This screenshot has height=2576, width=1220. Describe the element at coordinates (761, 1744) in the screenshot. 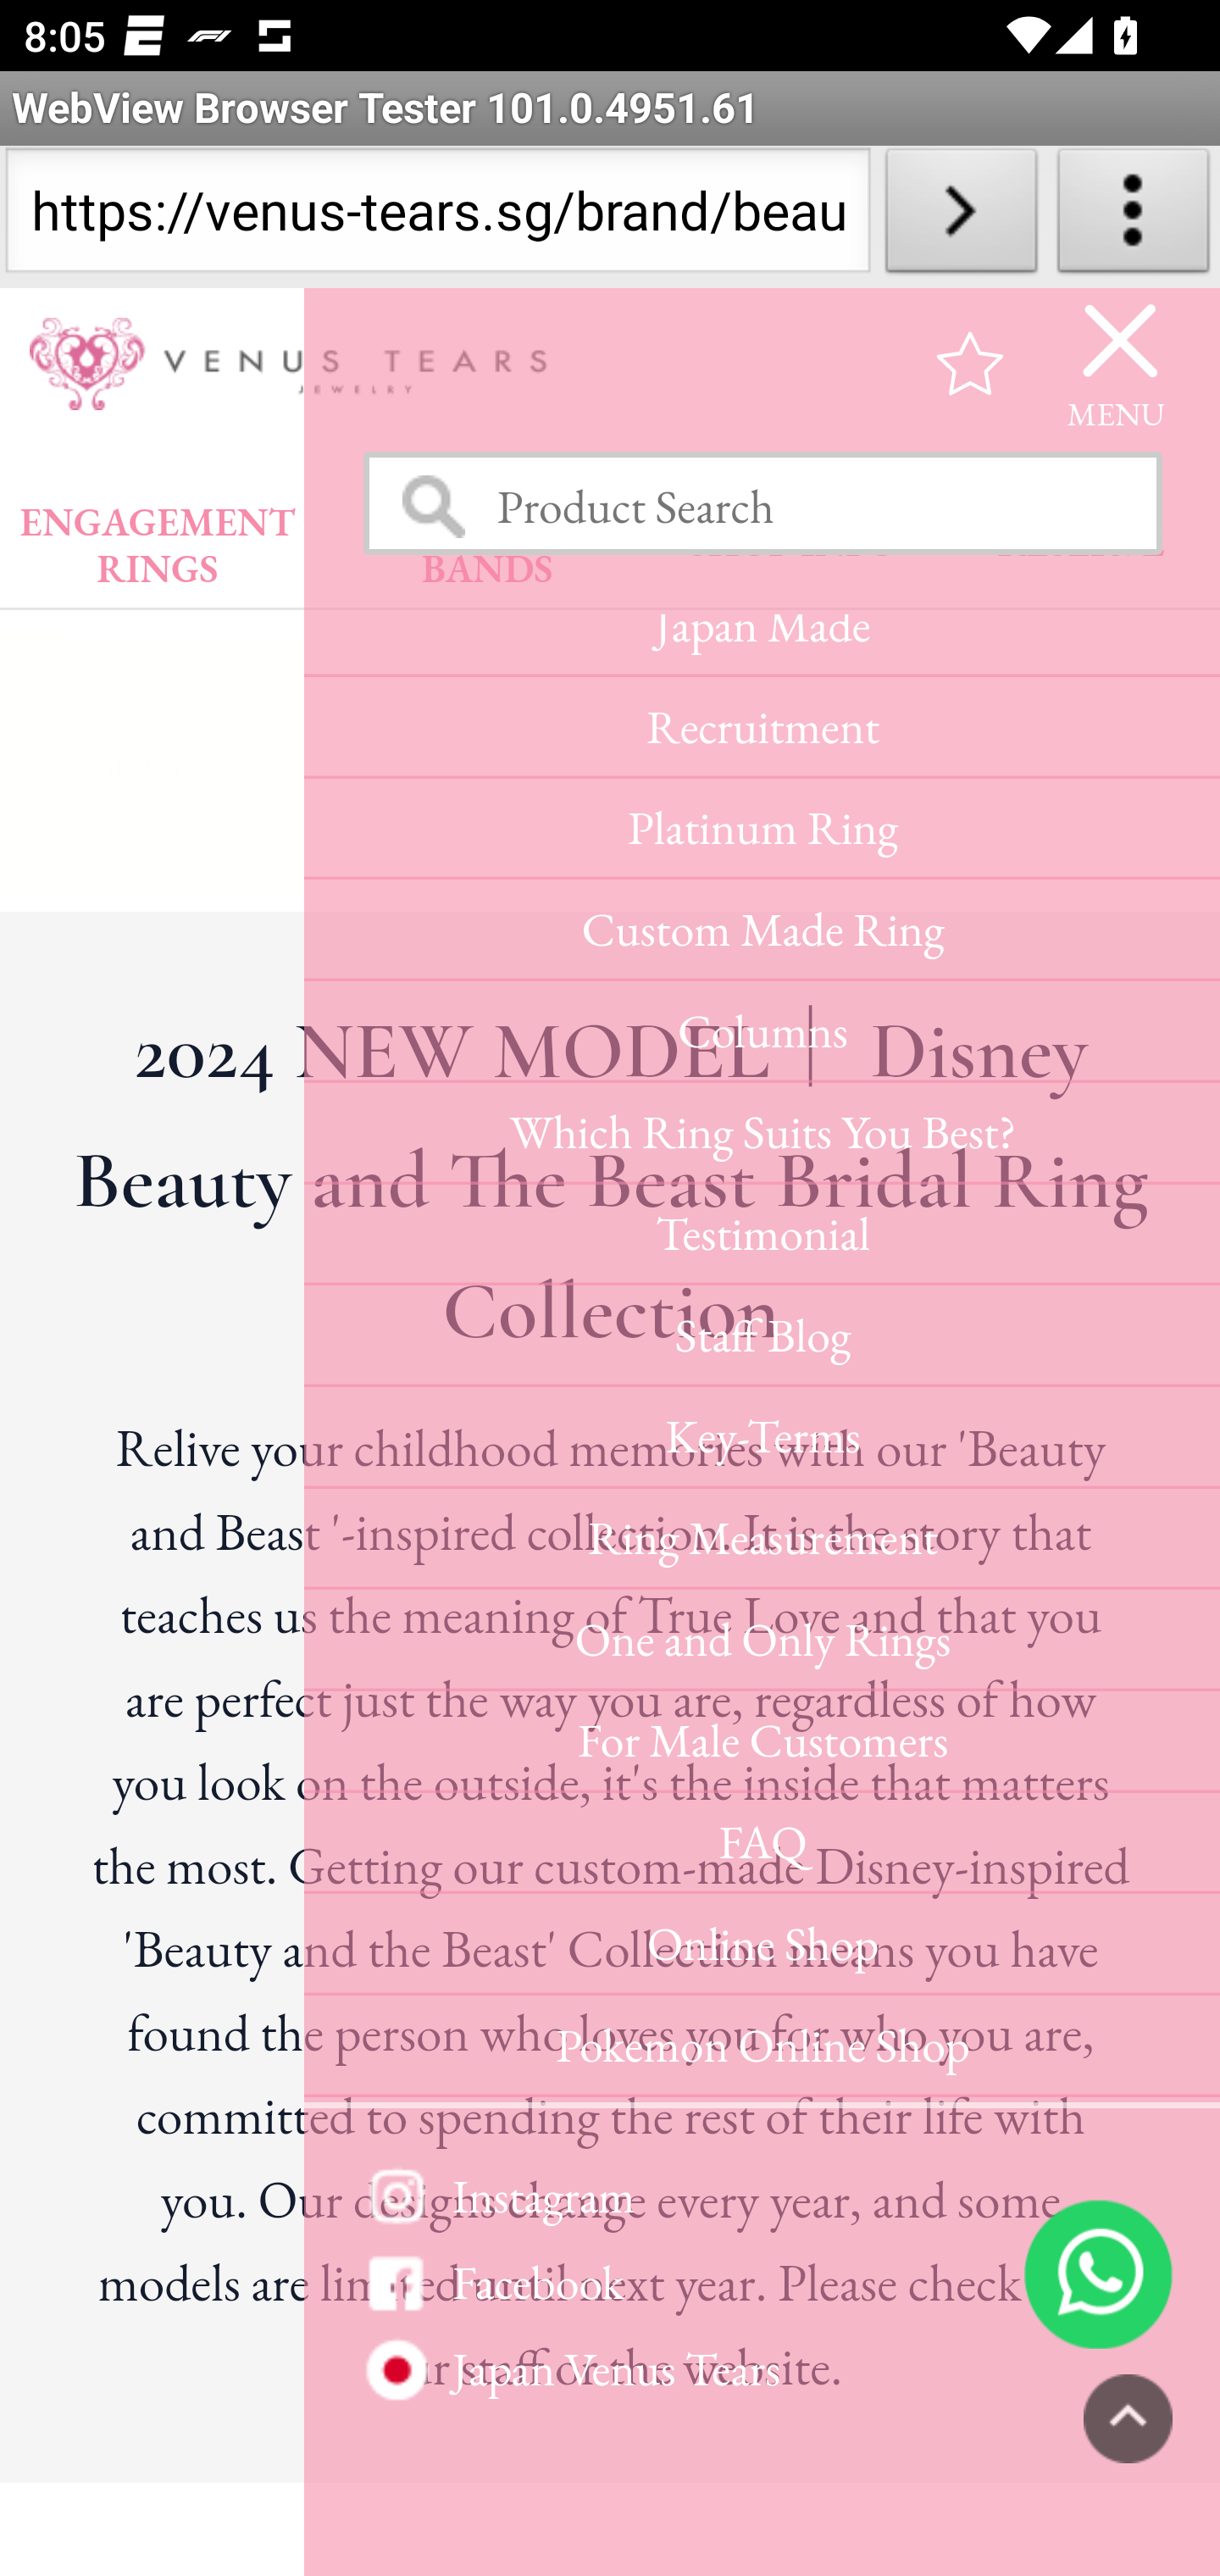

I see `For Male Customers` at that location.